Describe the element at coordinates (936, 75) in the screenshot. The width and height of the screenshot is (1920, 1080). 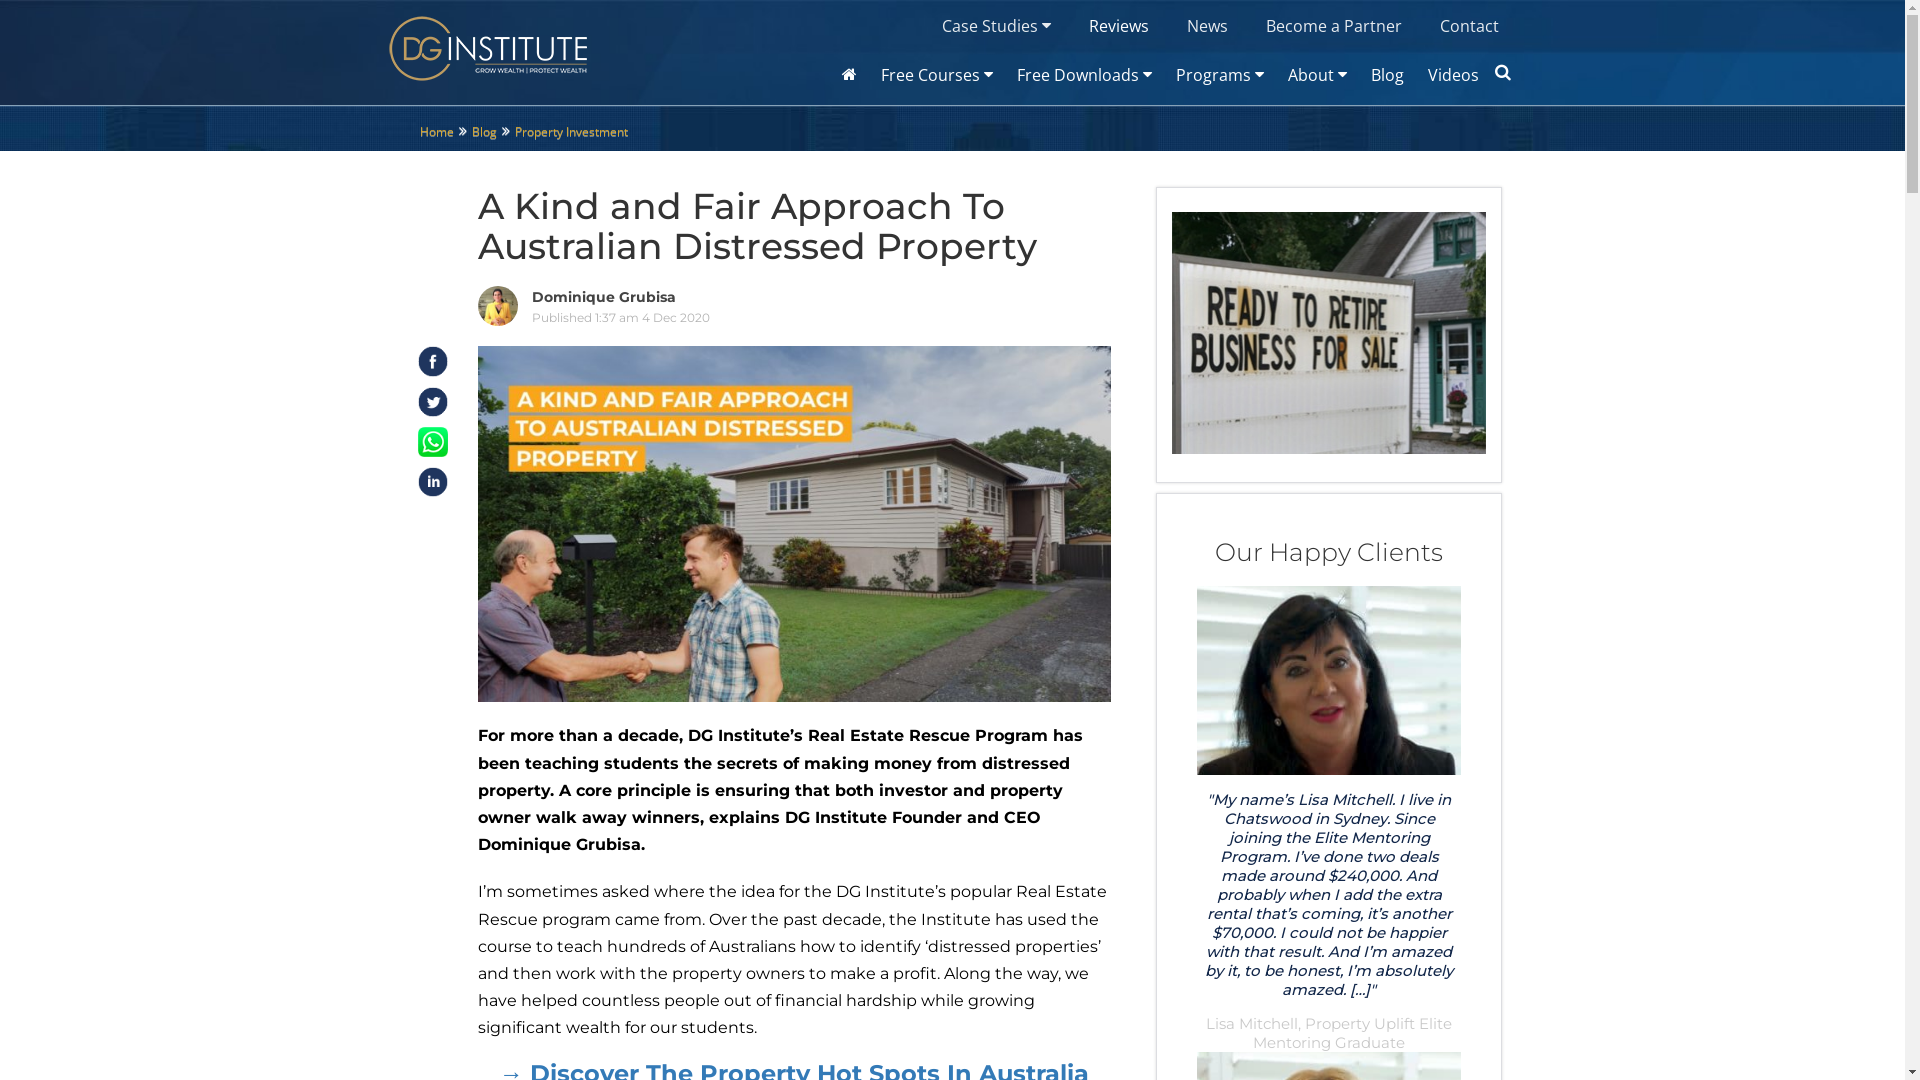
I see `Free Courses` at that location.